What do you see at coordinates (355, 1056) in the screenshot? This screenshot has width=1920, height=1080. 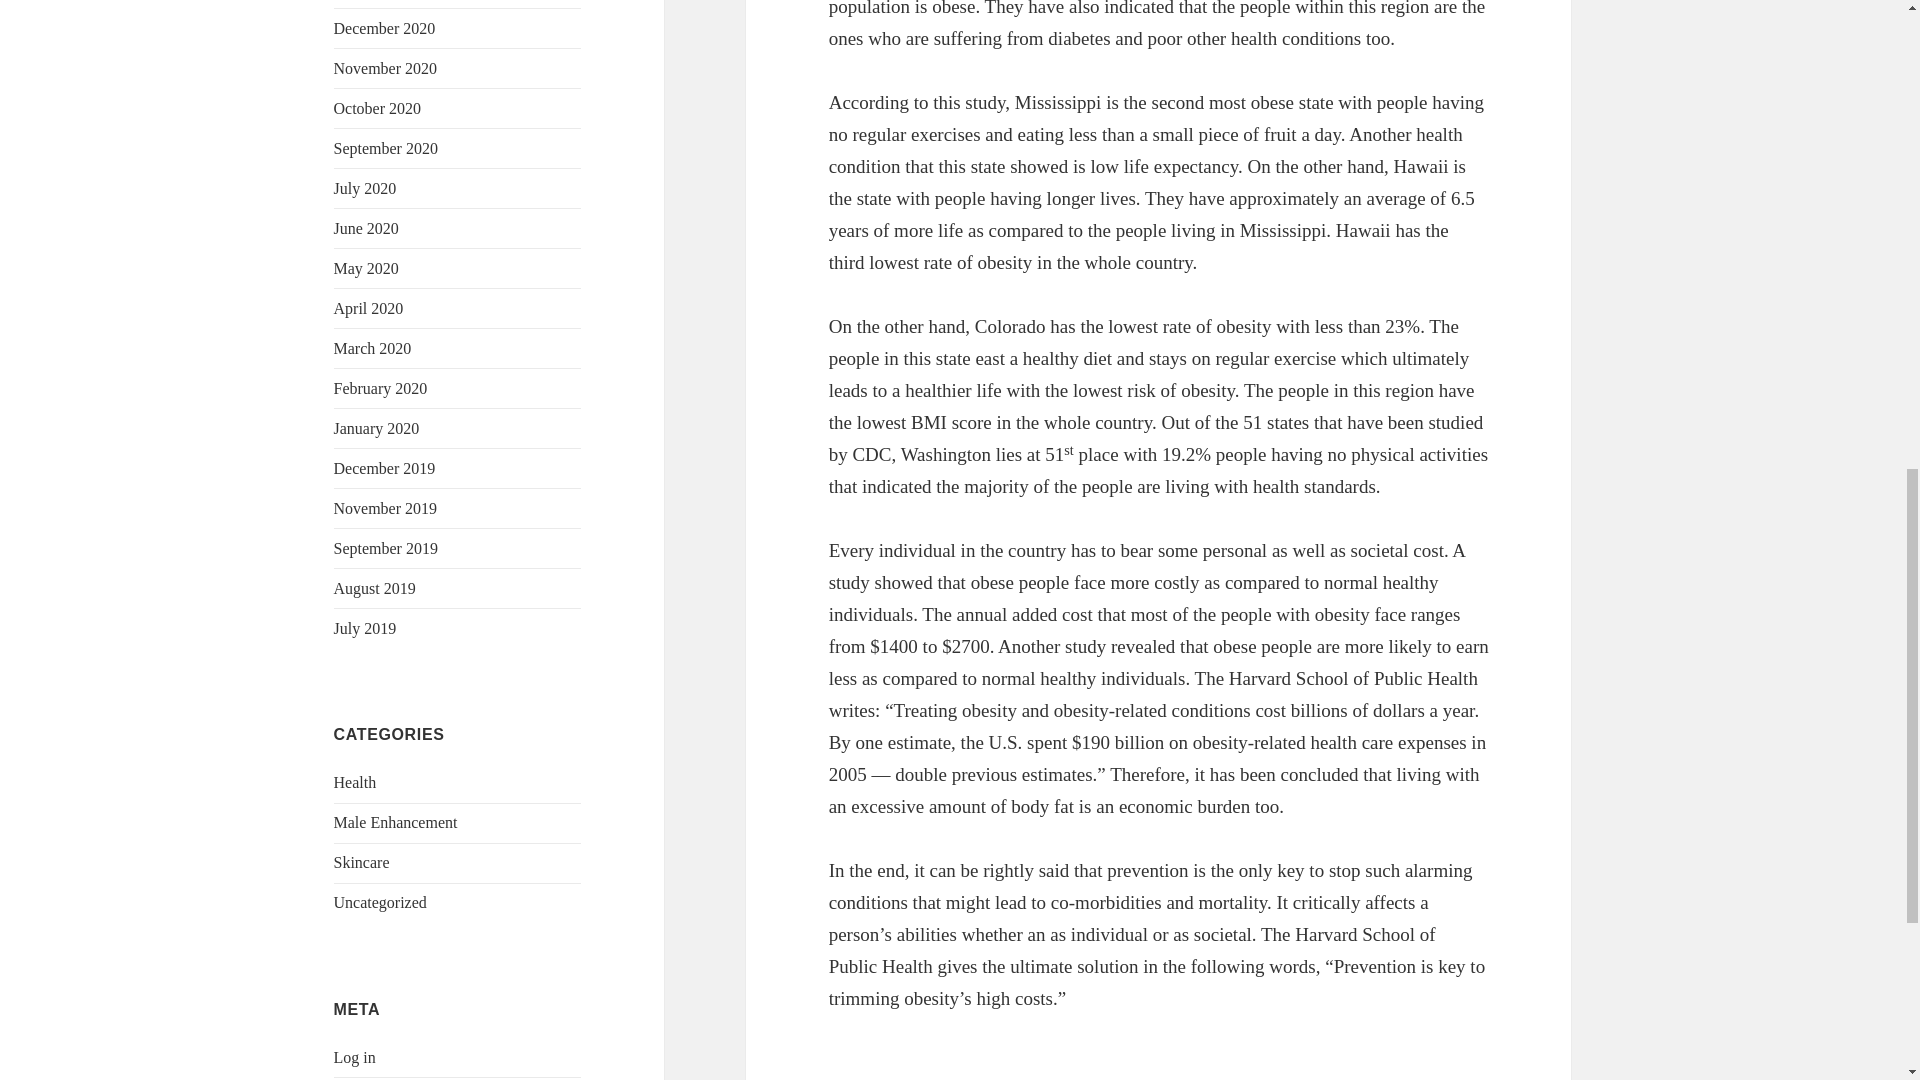 I see `Log in` at bounding box center [355, 1056].